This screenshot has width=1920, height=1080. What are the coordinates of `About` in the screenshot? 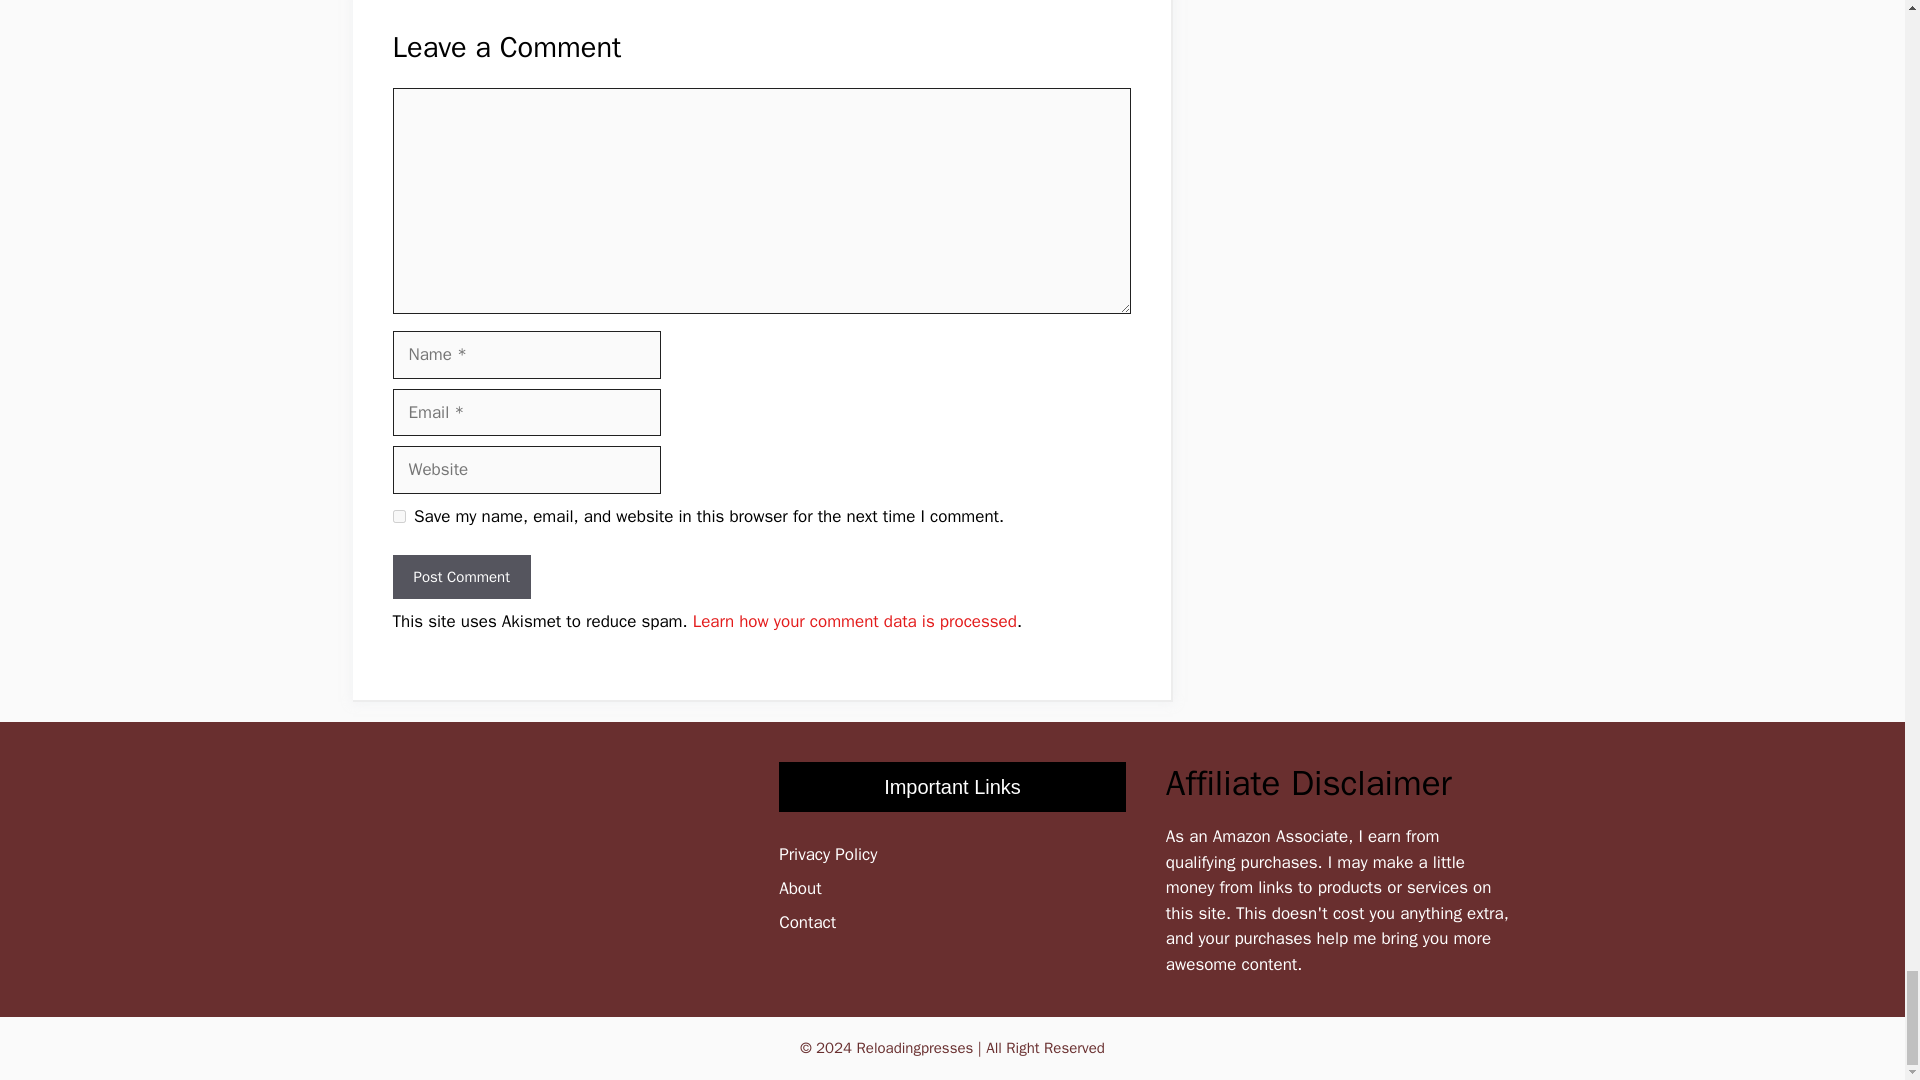 It's located at (800, 888).